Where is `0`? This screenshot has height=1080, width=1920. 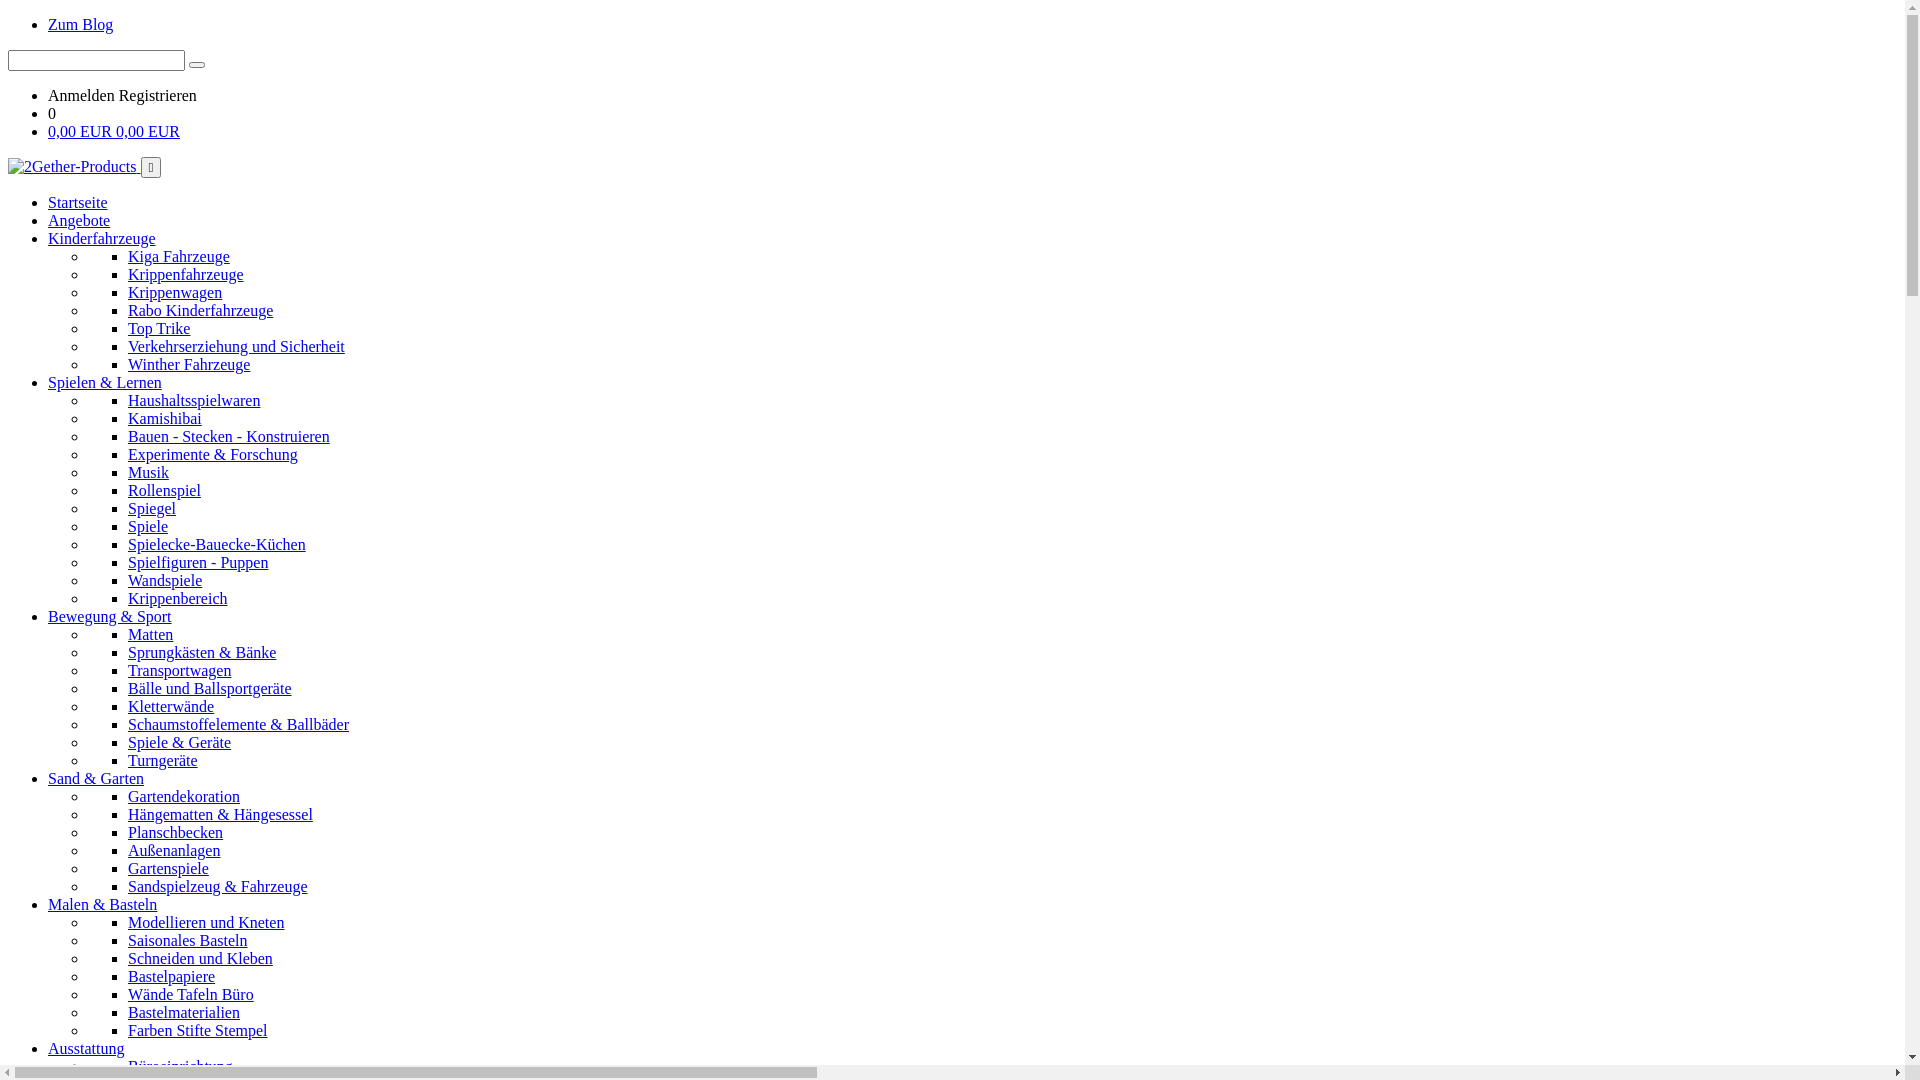 0 is located at coordinates (52, 114).